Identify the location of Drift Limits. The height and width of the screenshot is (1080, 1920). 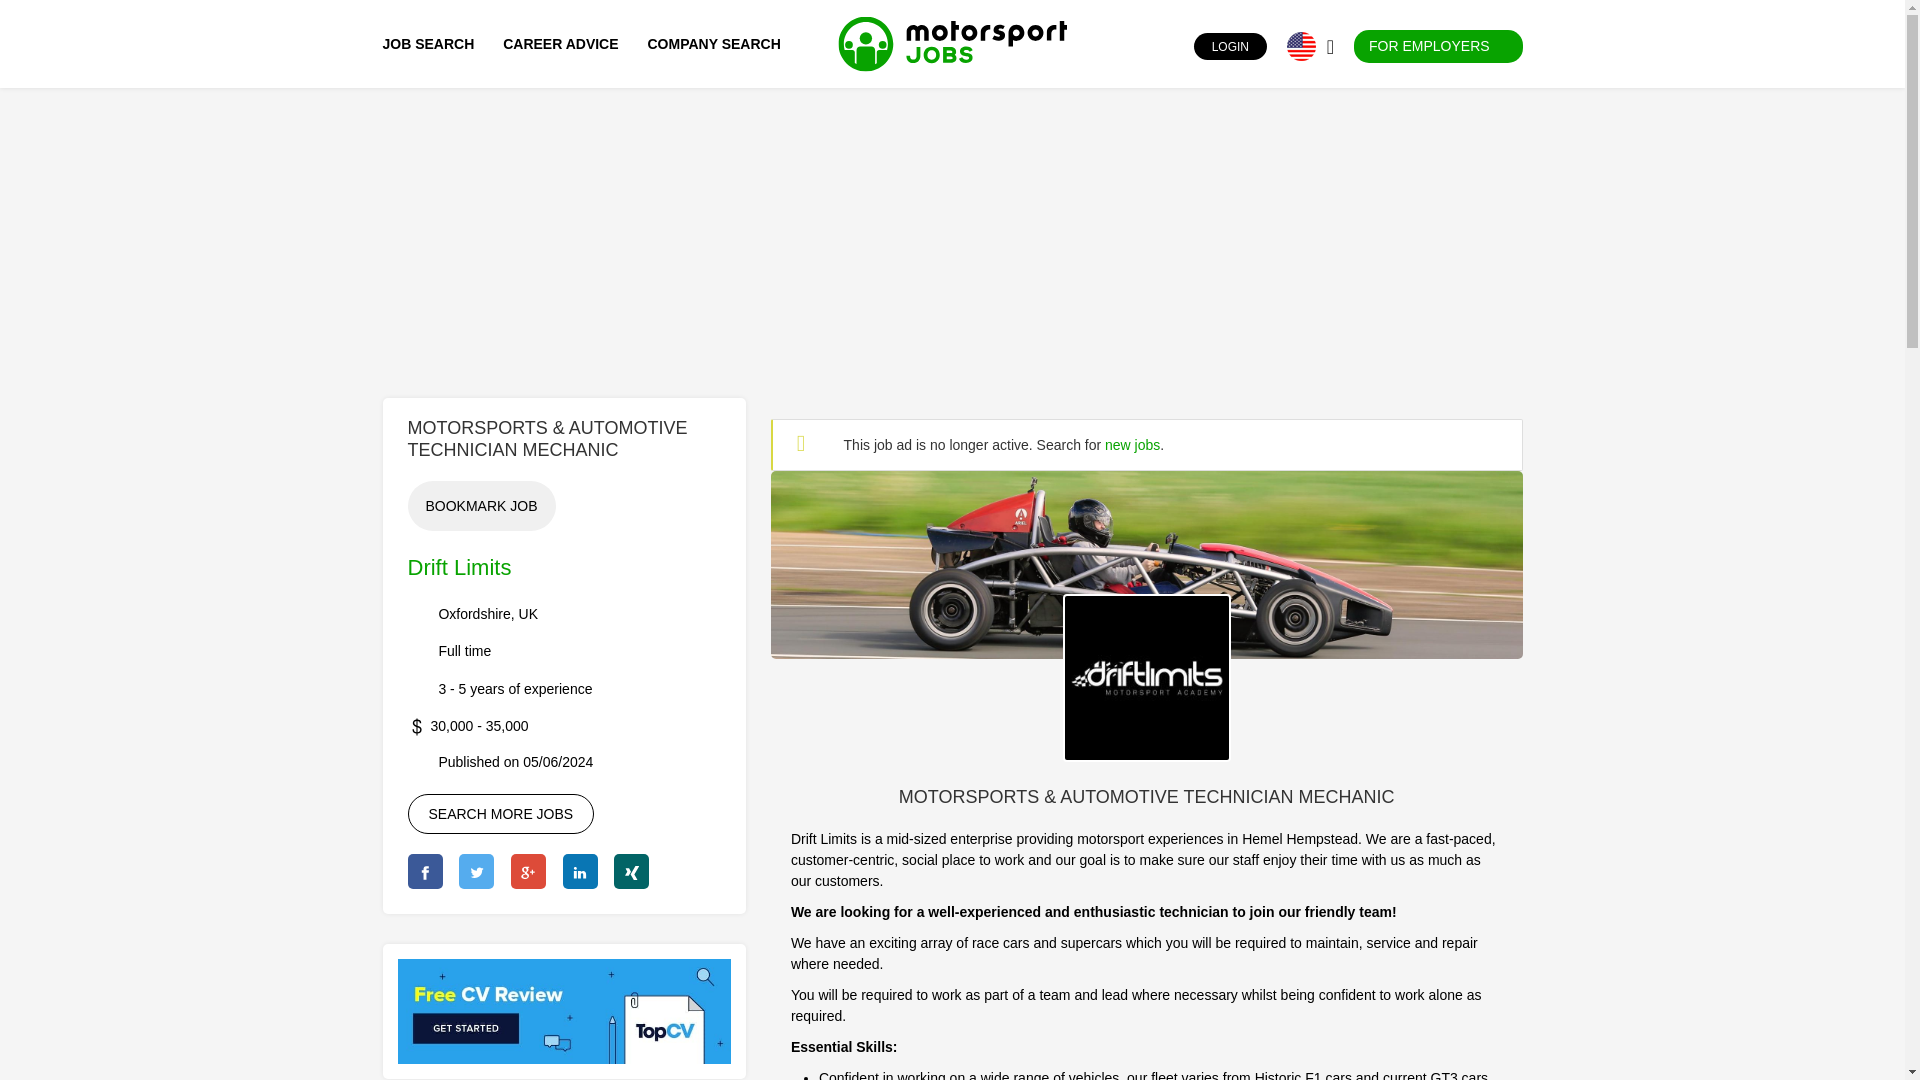
(1146, 564).